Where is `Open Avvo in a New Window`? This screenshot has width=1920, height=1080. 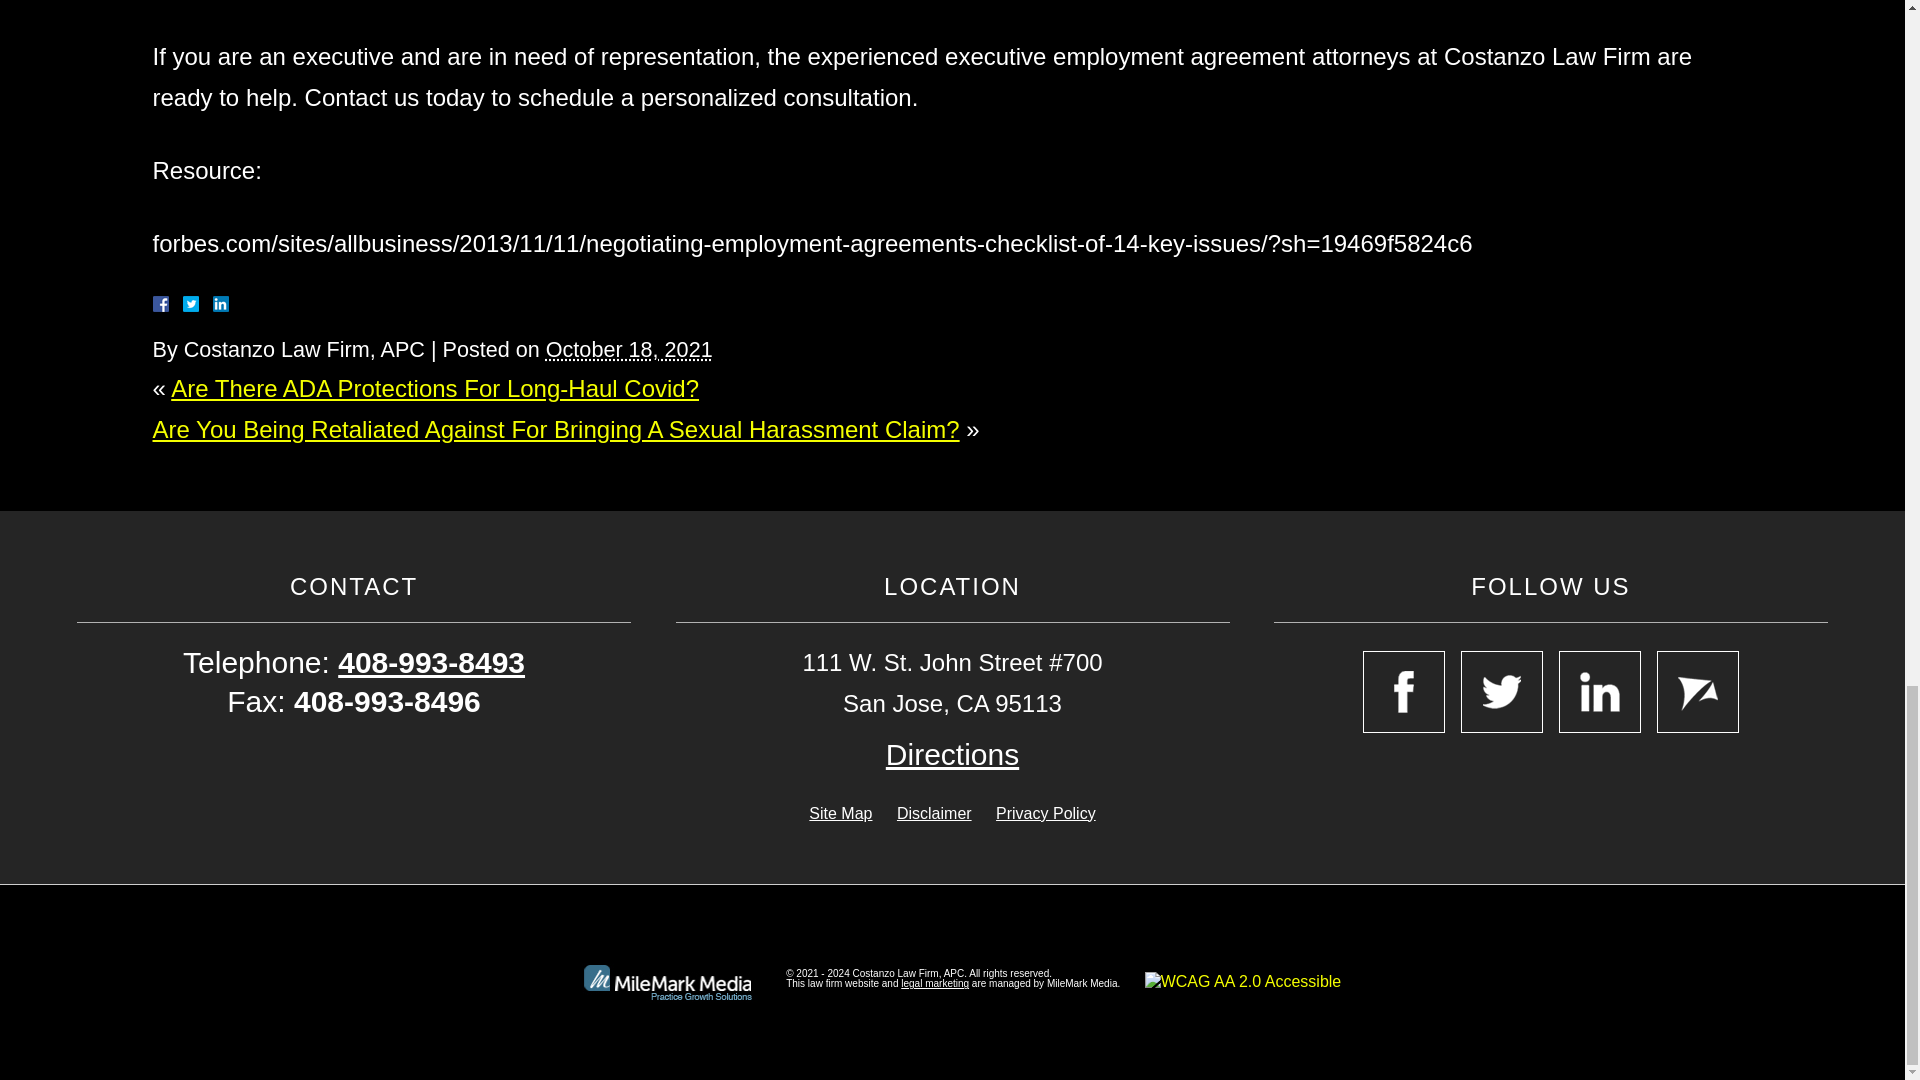
Open Avvo in a New Window is located at coordinates (1698, 692).